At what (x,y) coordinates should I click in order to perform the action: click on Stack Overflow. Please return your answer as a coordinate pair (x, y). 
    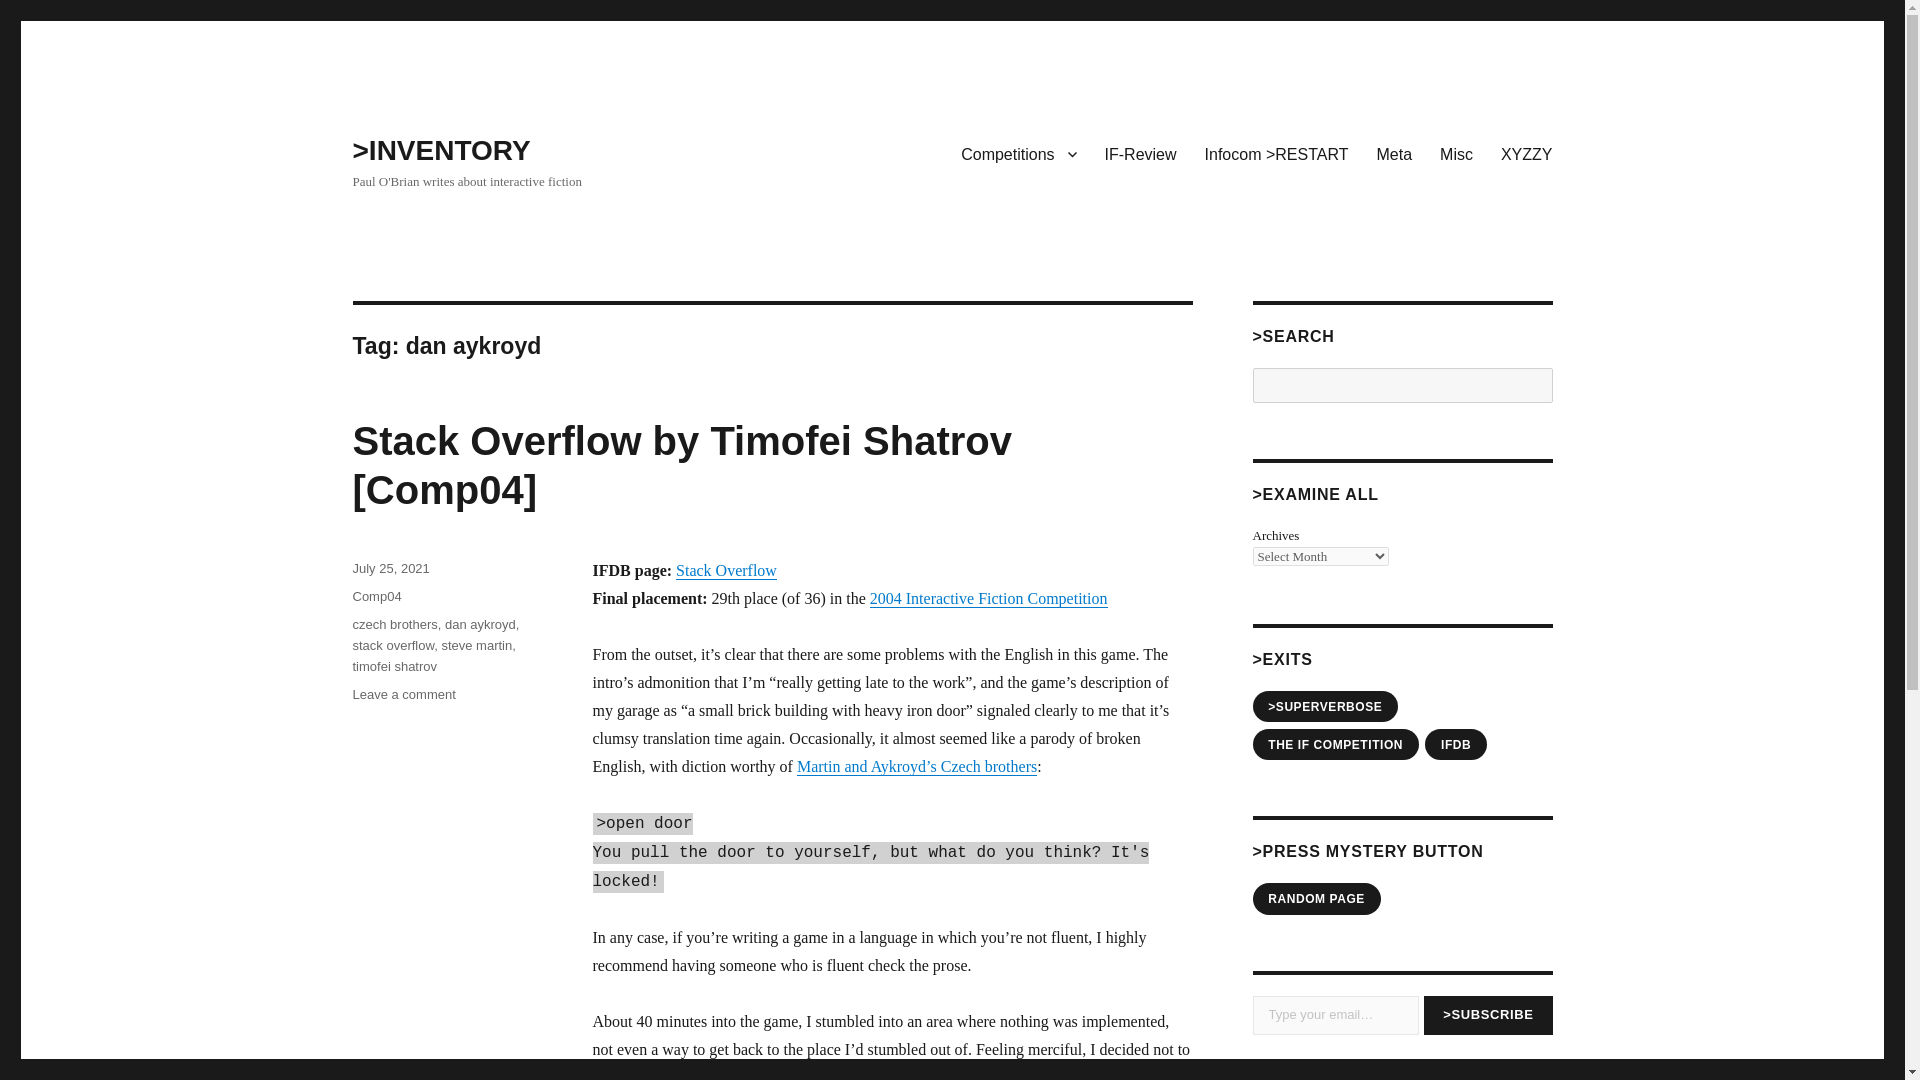
    Looking at the image, I should click on (726, 570).